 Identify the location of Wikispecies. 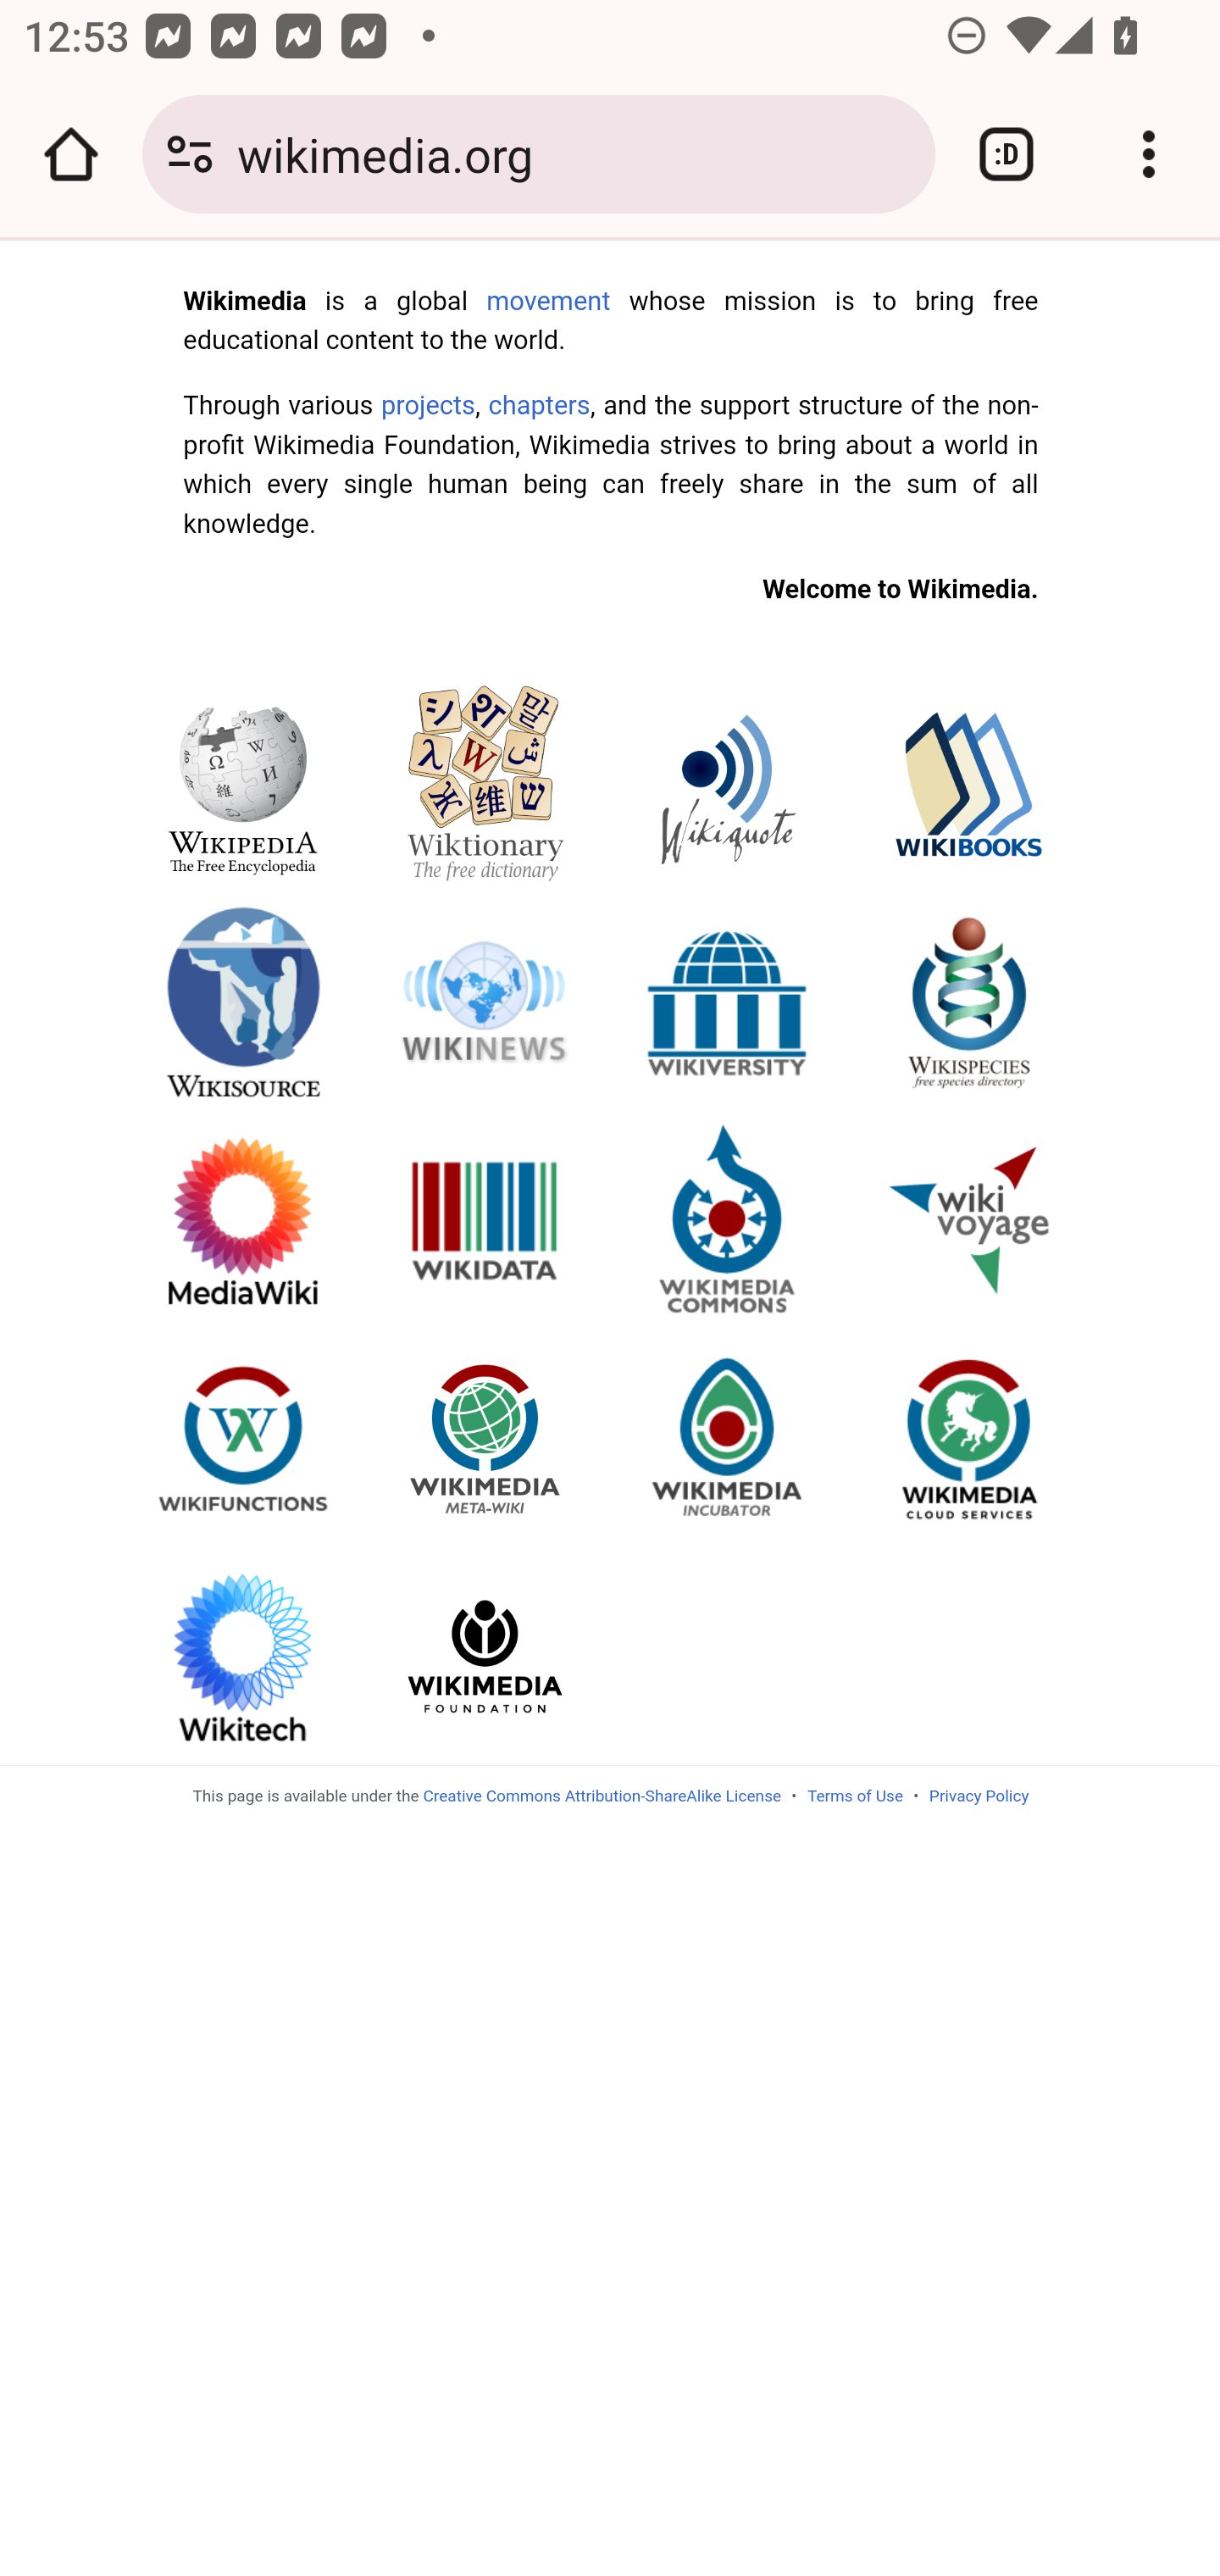
(969, 1000).